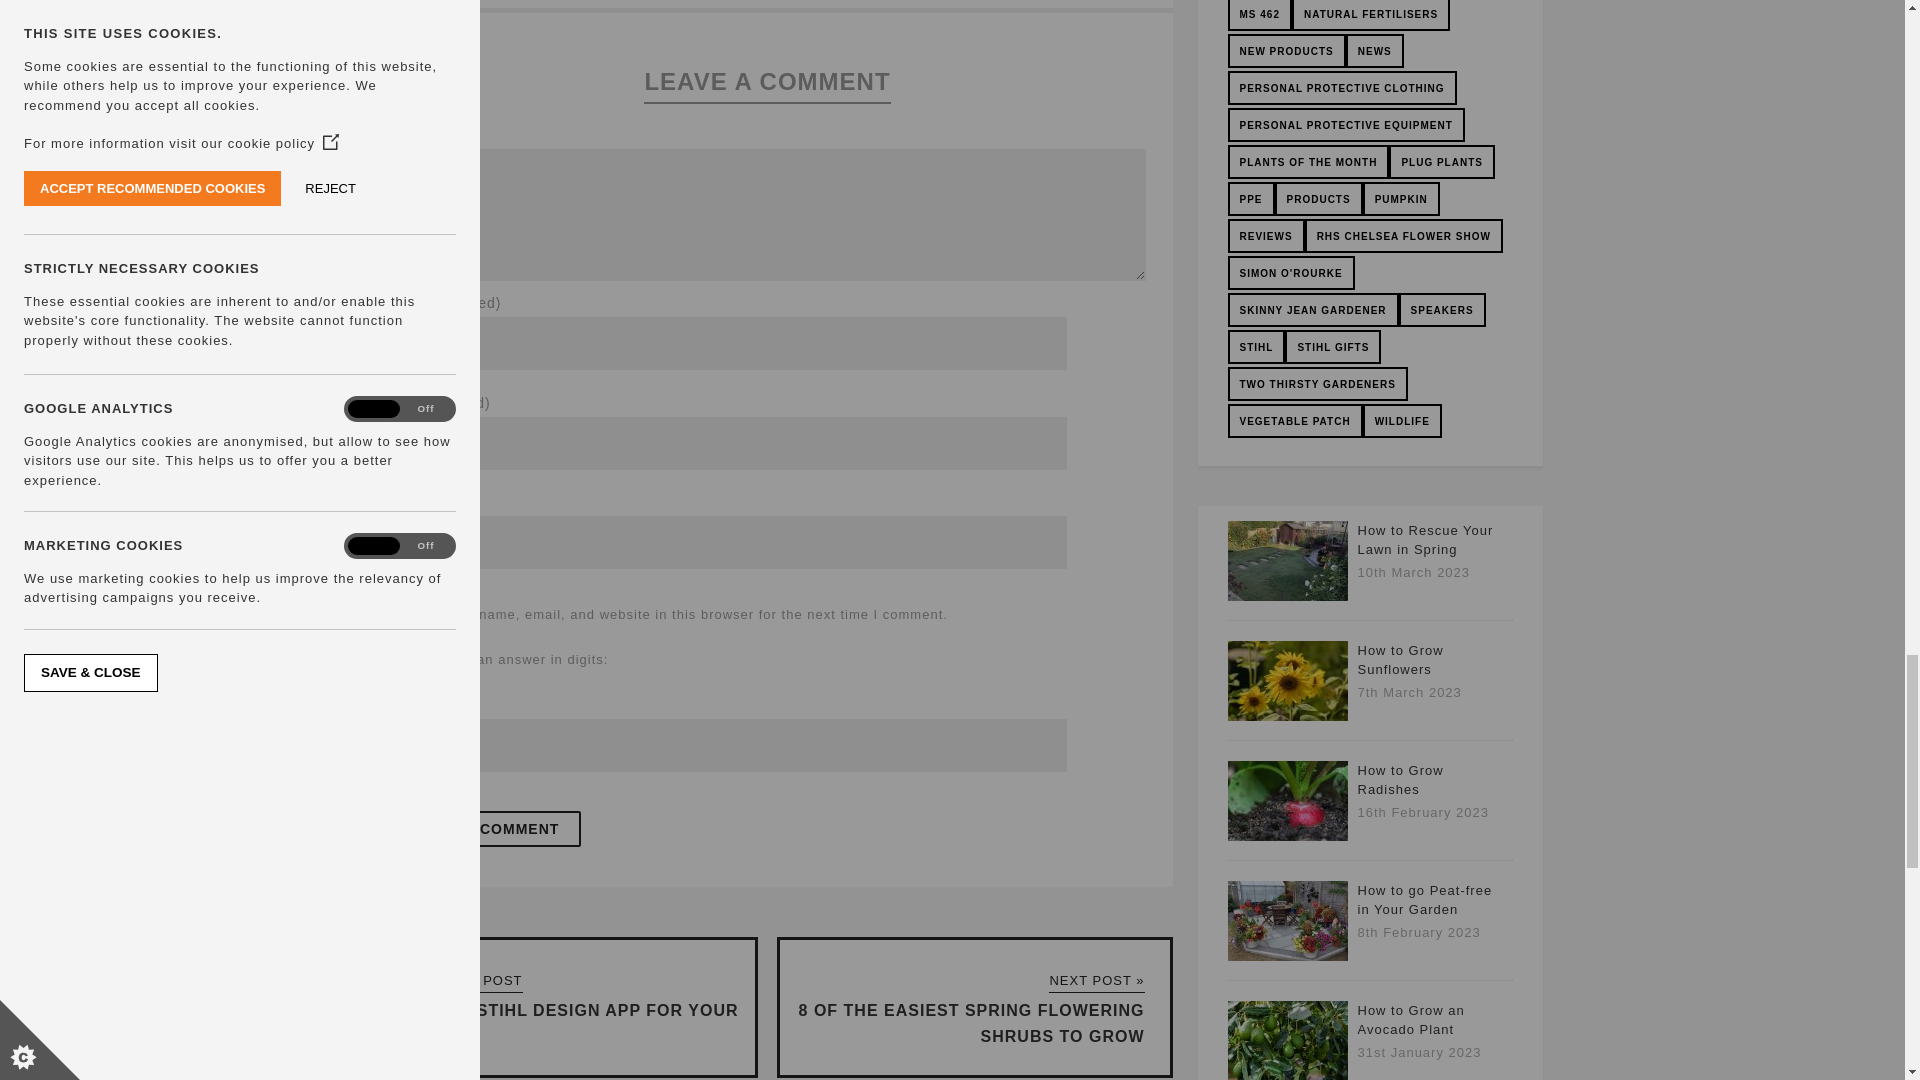 The height and width of the screenshot is (1080, 1920). I want to click on Leave a Comment, so click(484, 828).